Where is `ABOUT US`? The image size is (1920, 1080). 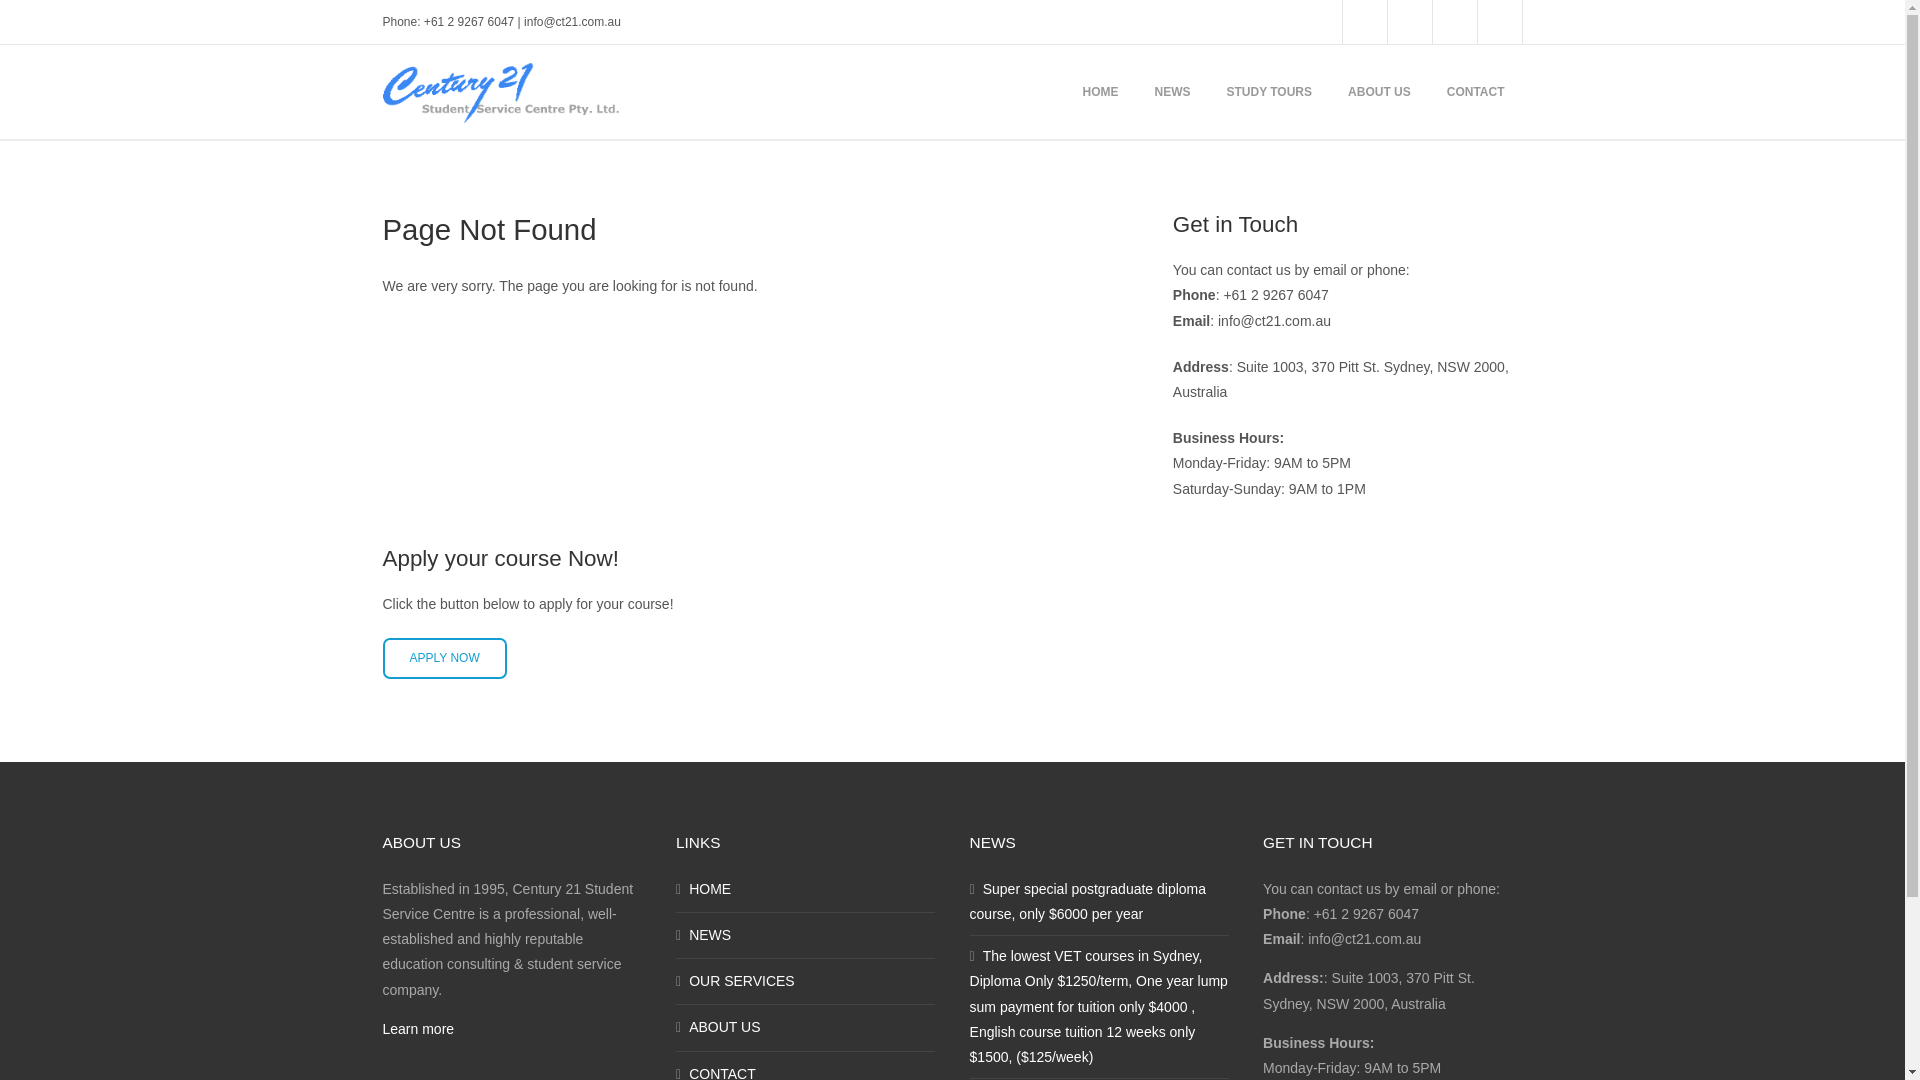 ABOUT US is located at coordinates (1380, 92).